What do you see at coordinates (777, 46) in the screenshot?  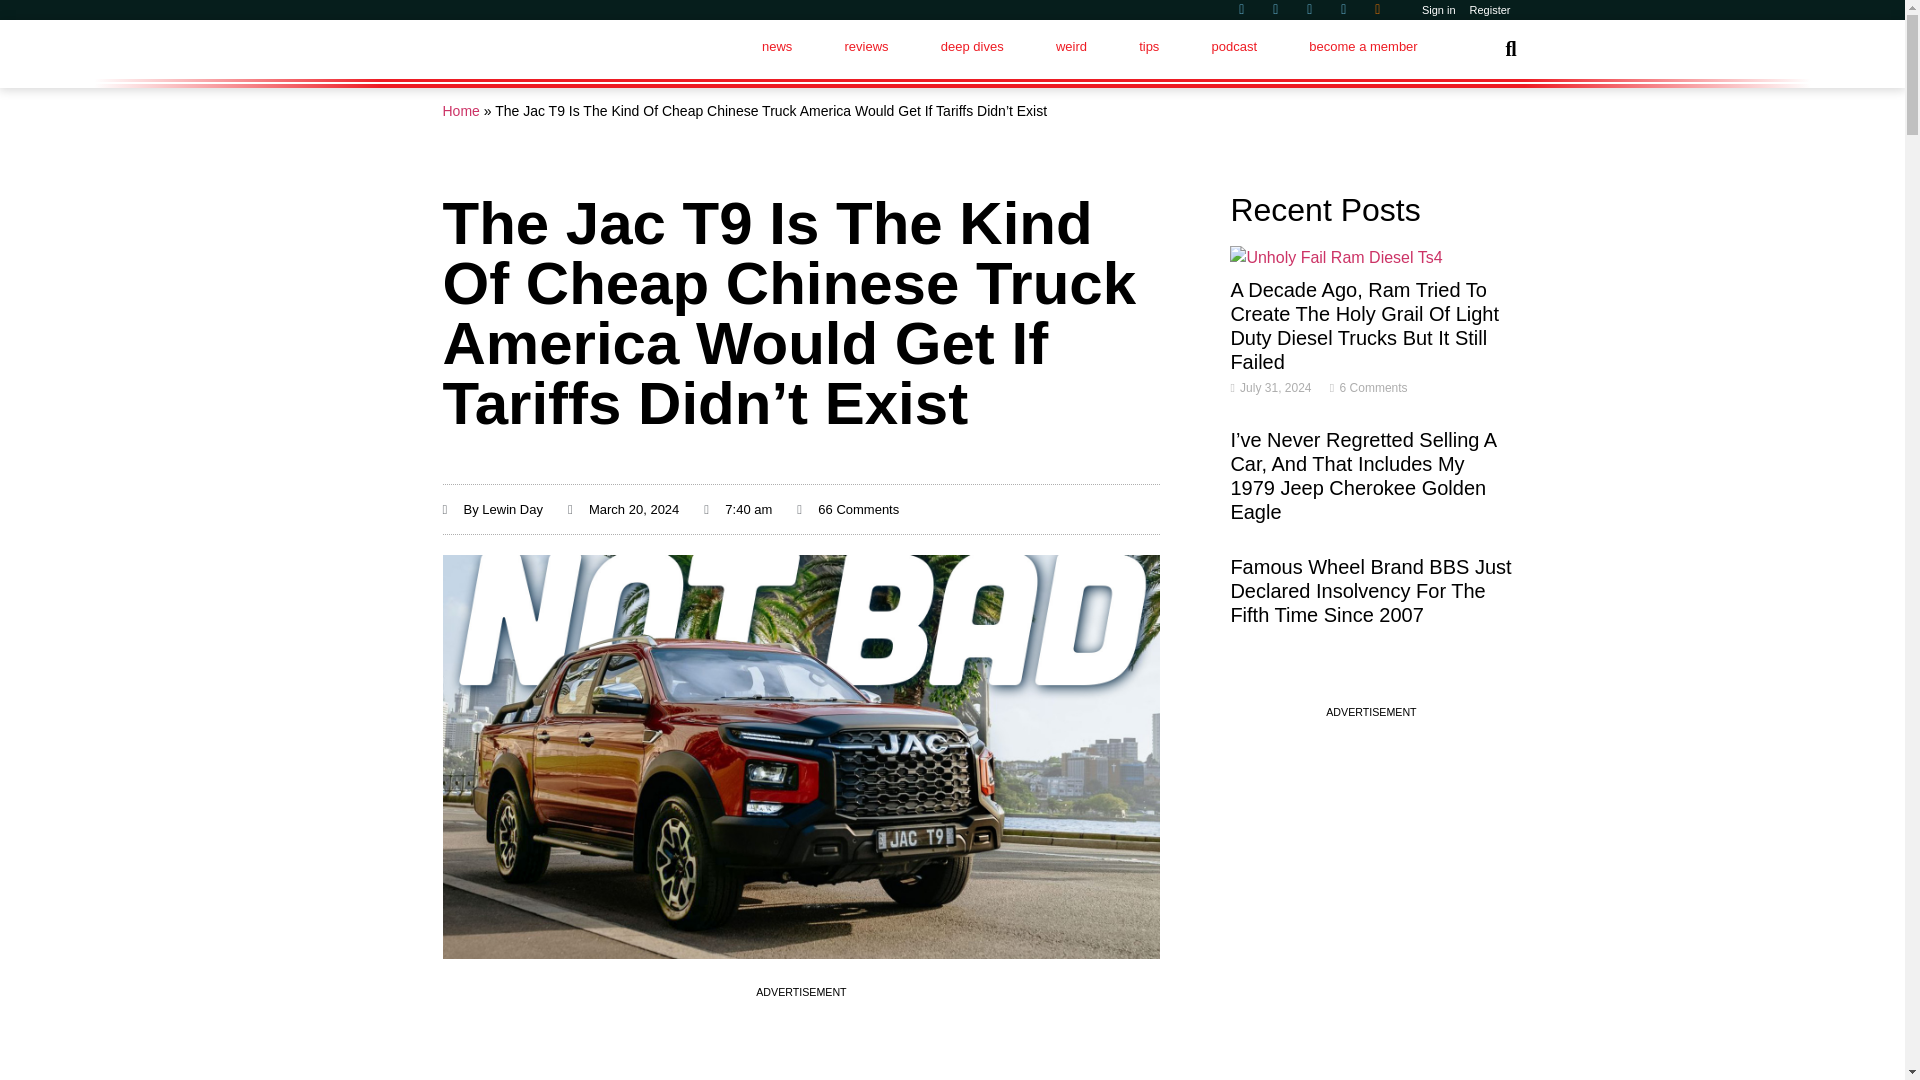 I see `news` at bounding box center [777, 46].